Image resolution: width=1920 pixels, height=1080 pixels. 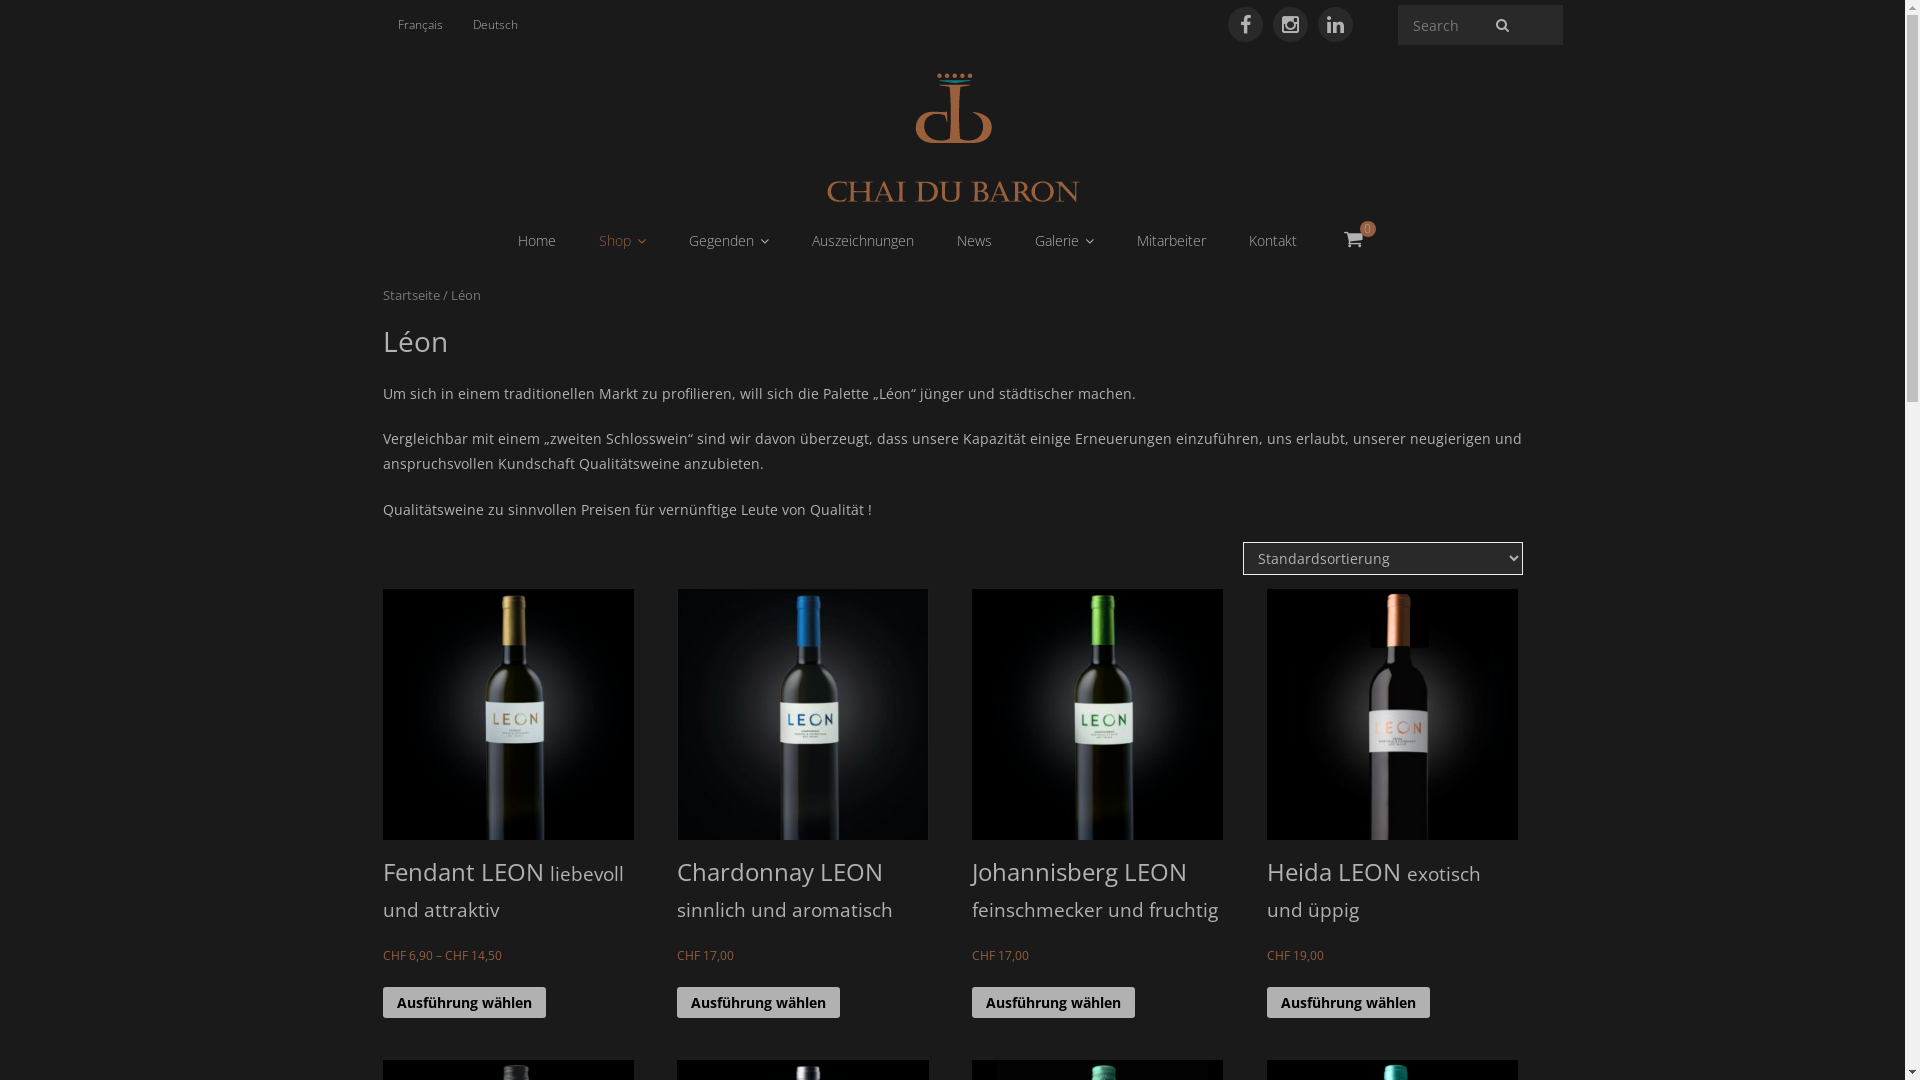 What do you see at coordinates (1063, 241) in the screenshot?
I see `Galerie` at bounding box center [1063, 241].